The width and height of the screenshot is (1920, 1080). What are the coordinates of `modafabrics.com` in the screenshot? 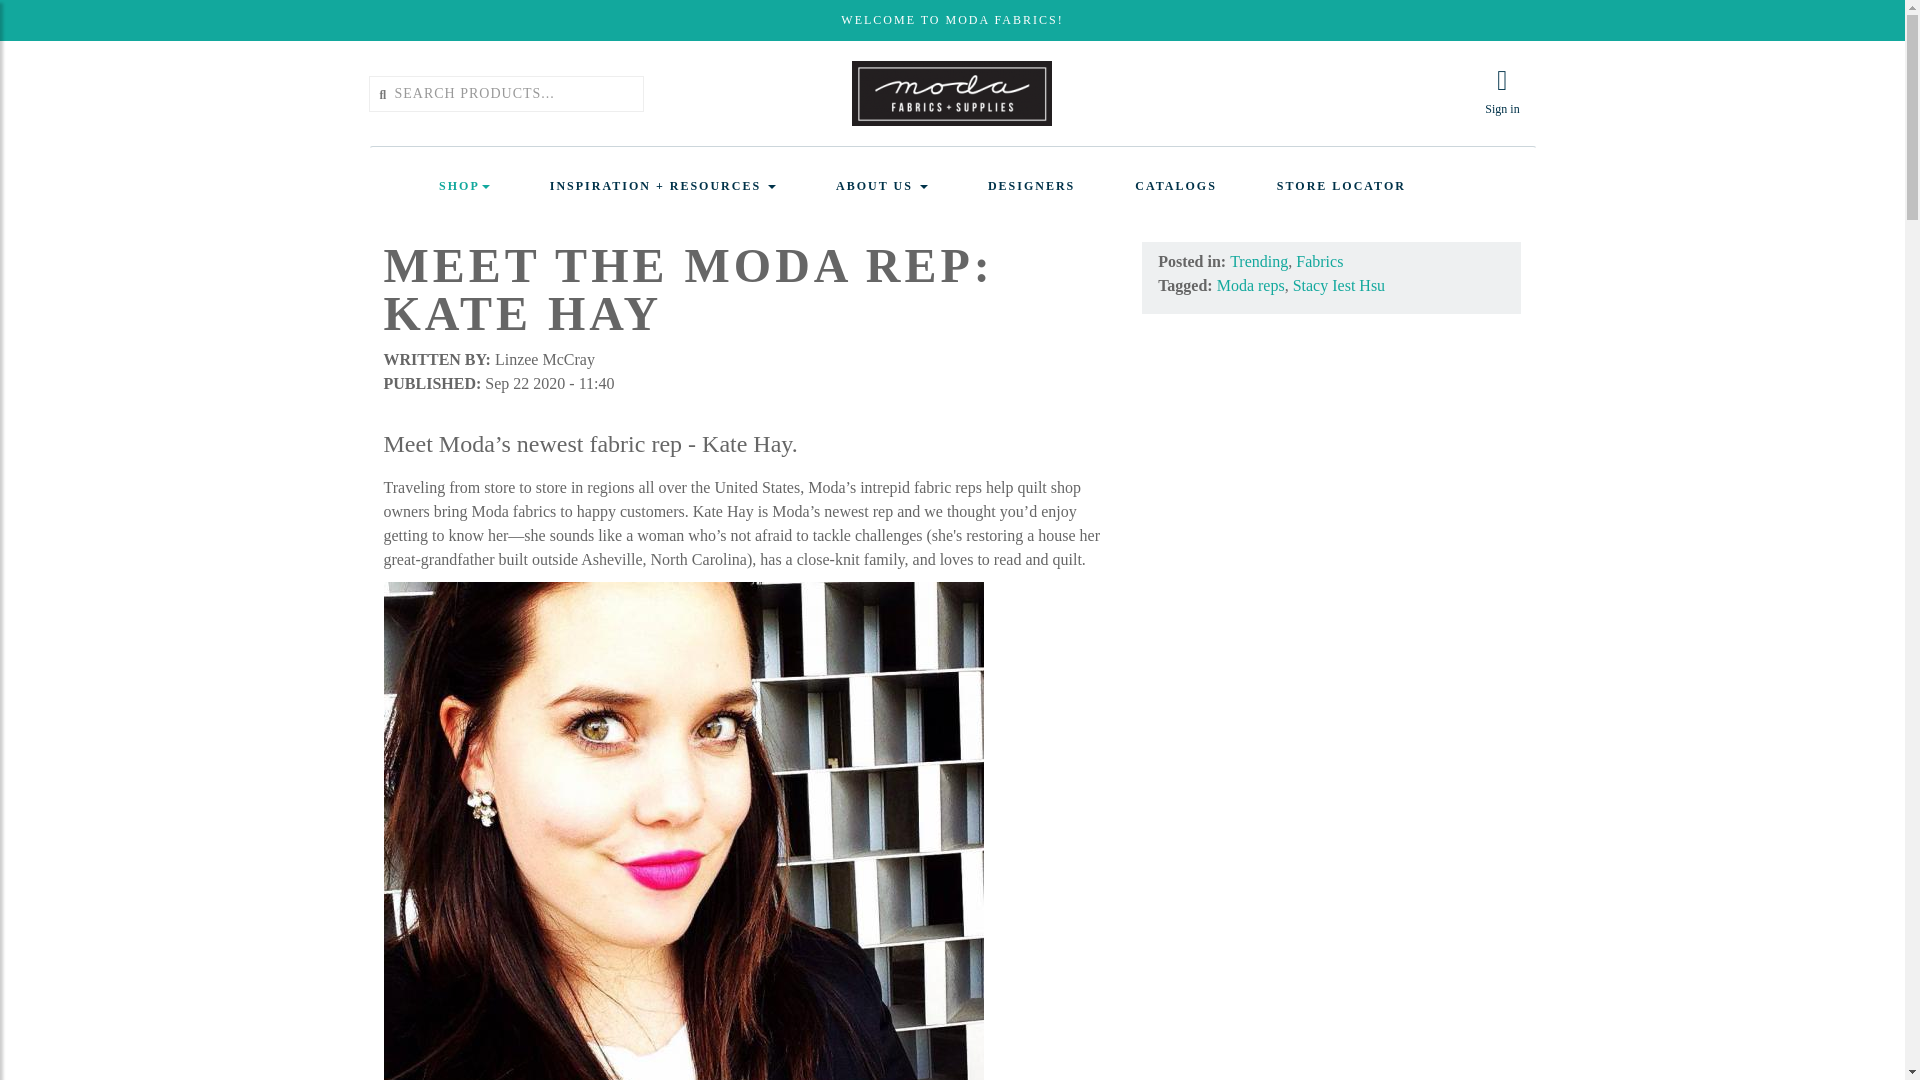 It's located at (952, 92).